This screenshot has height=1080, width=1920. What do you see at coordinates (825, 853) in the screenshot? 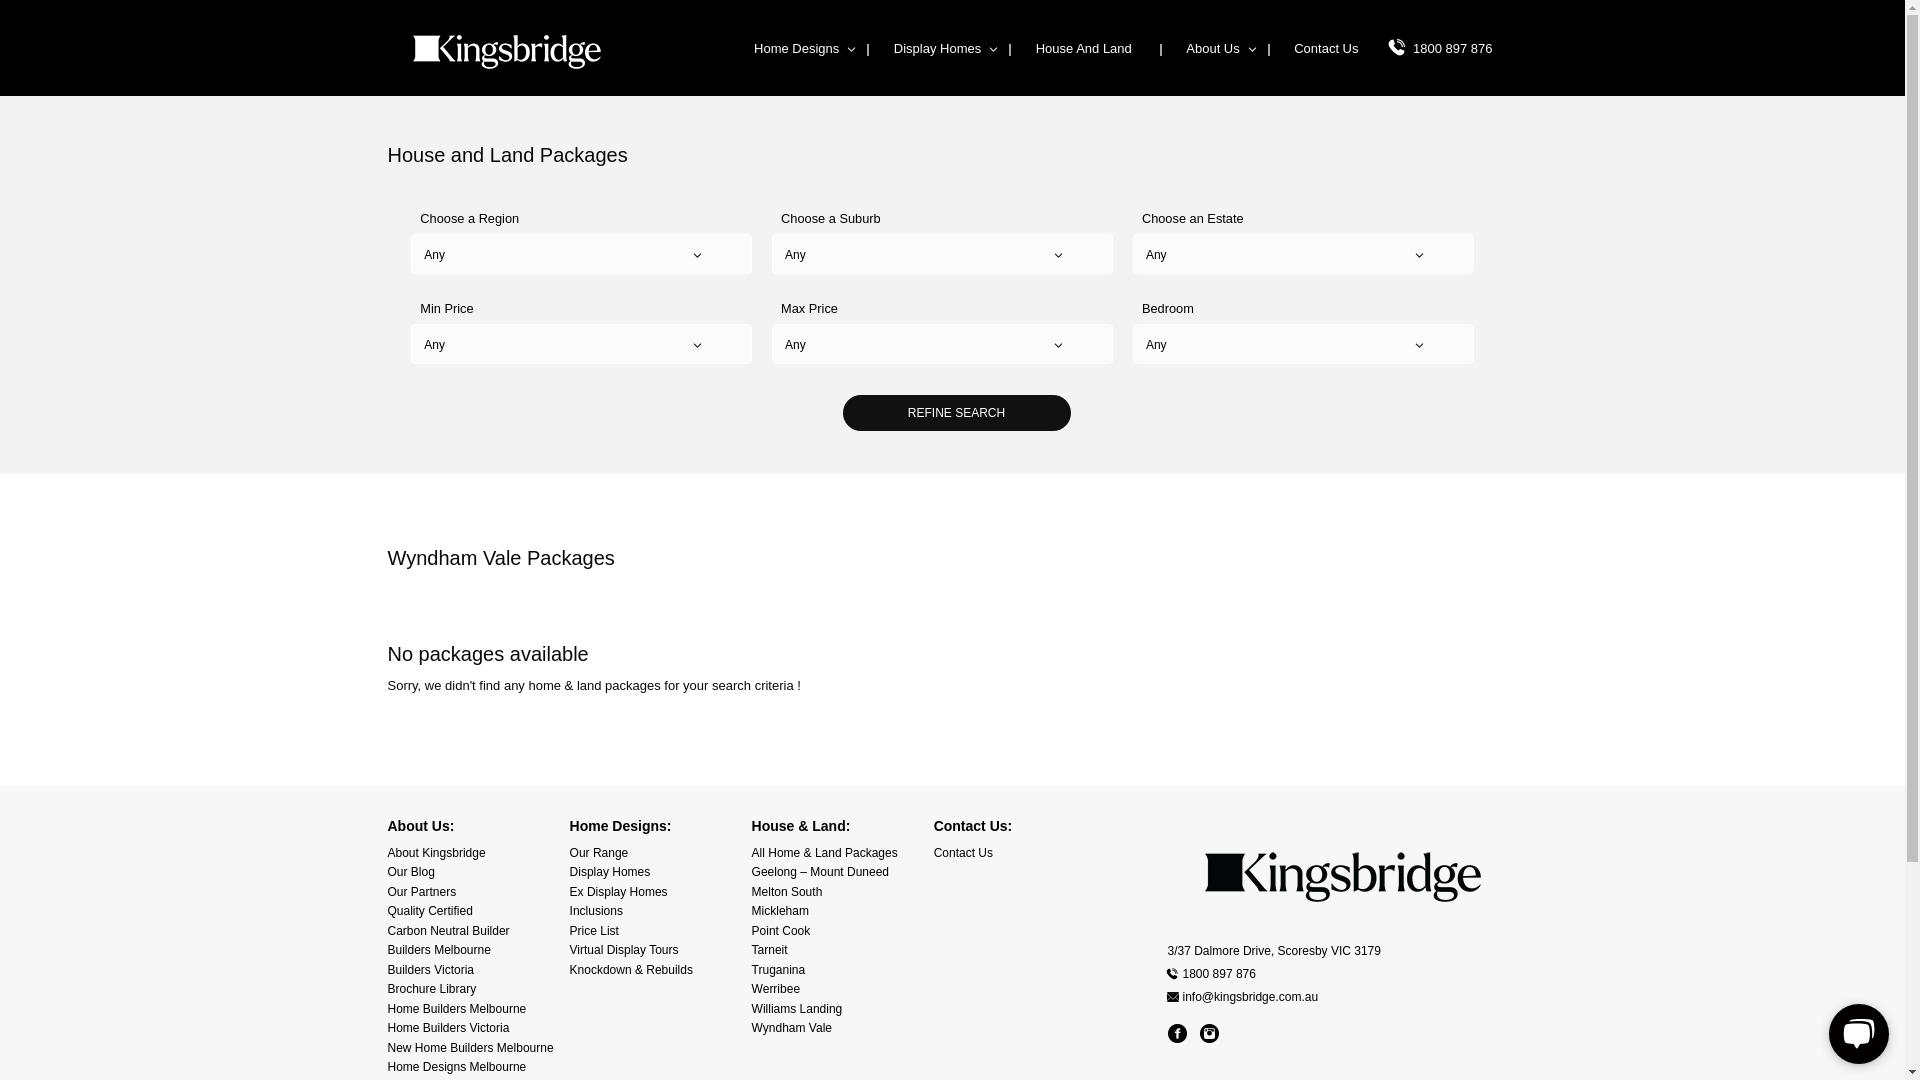
I see `All Home & Land Packages` at bounding box center [825, 853].